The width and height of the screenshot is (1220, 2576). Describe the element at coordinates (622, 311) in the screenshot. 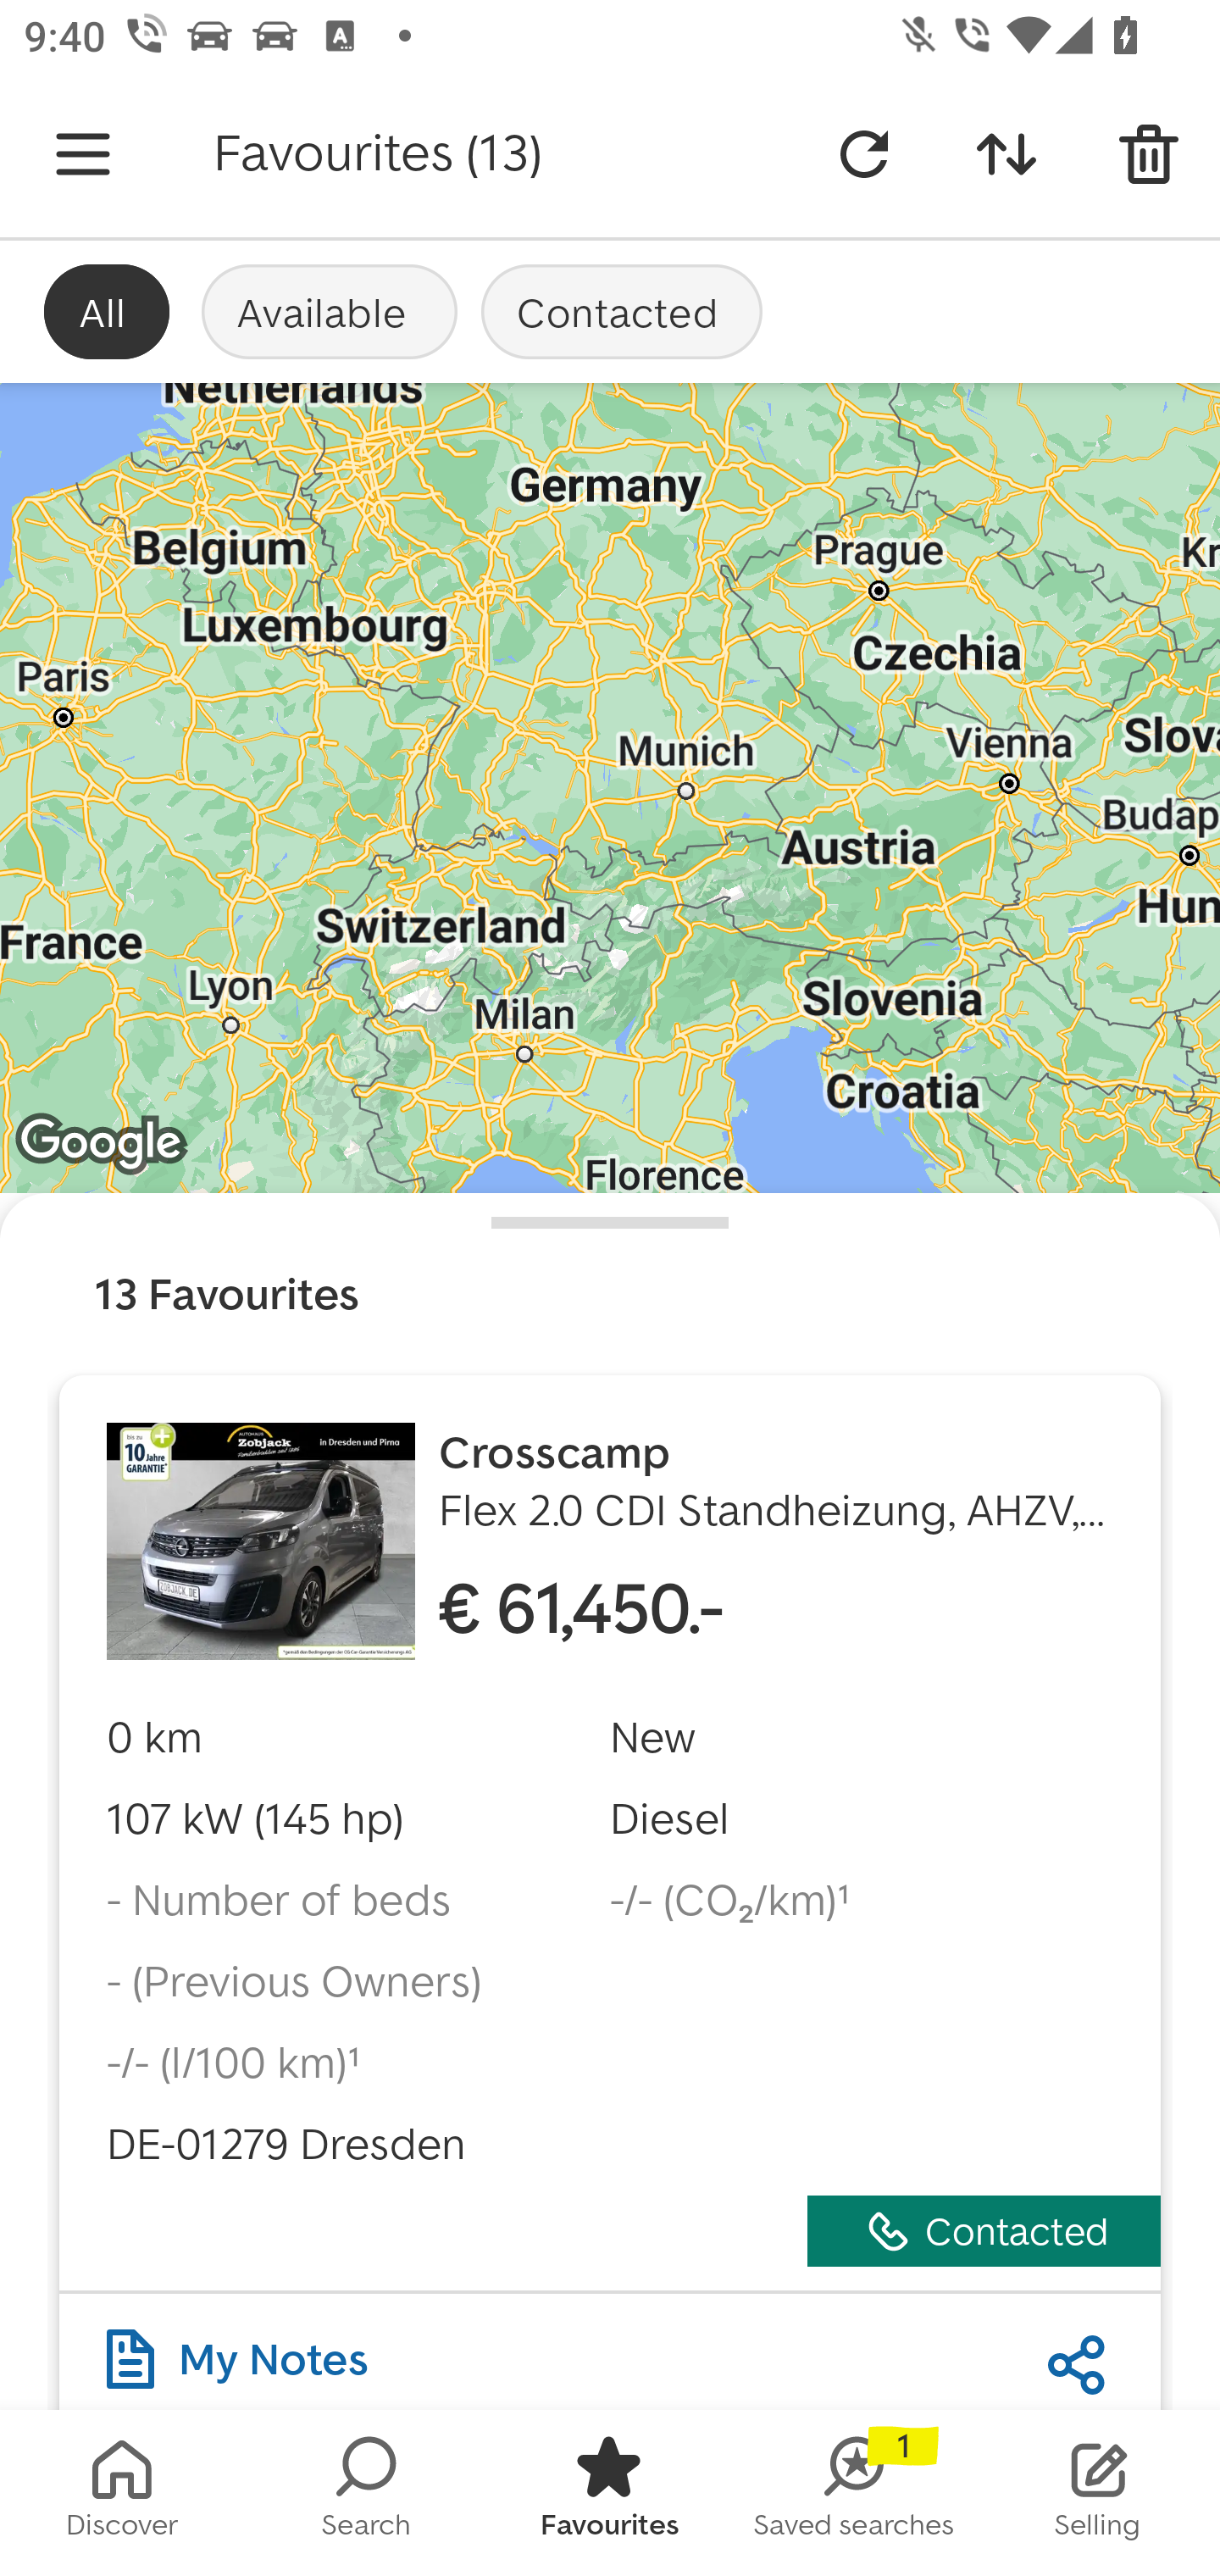

I see `Contacted` at that location.